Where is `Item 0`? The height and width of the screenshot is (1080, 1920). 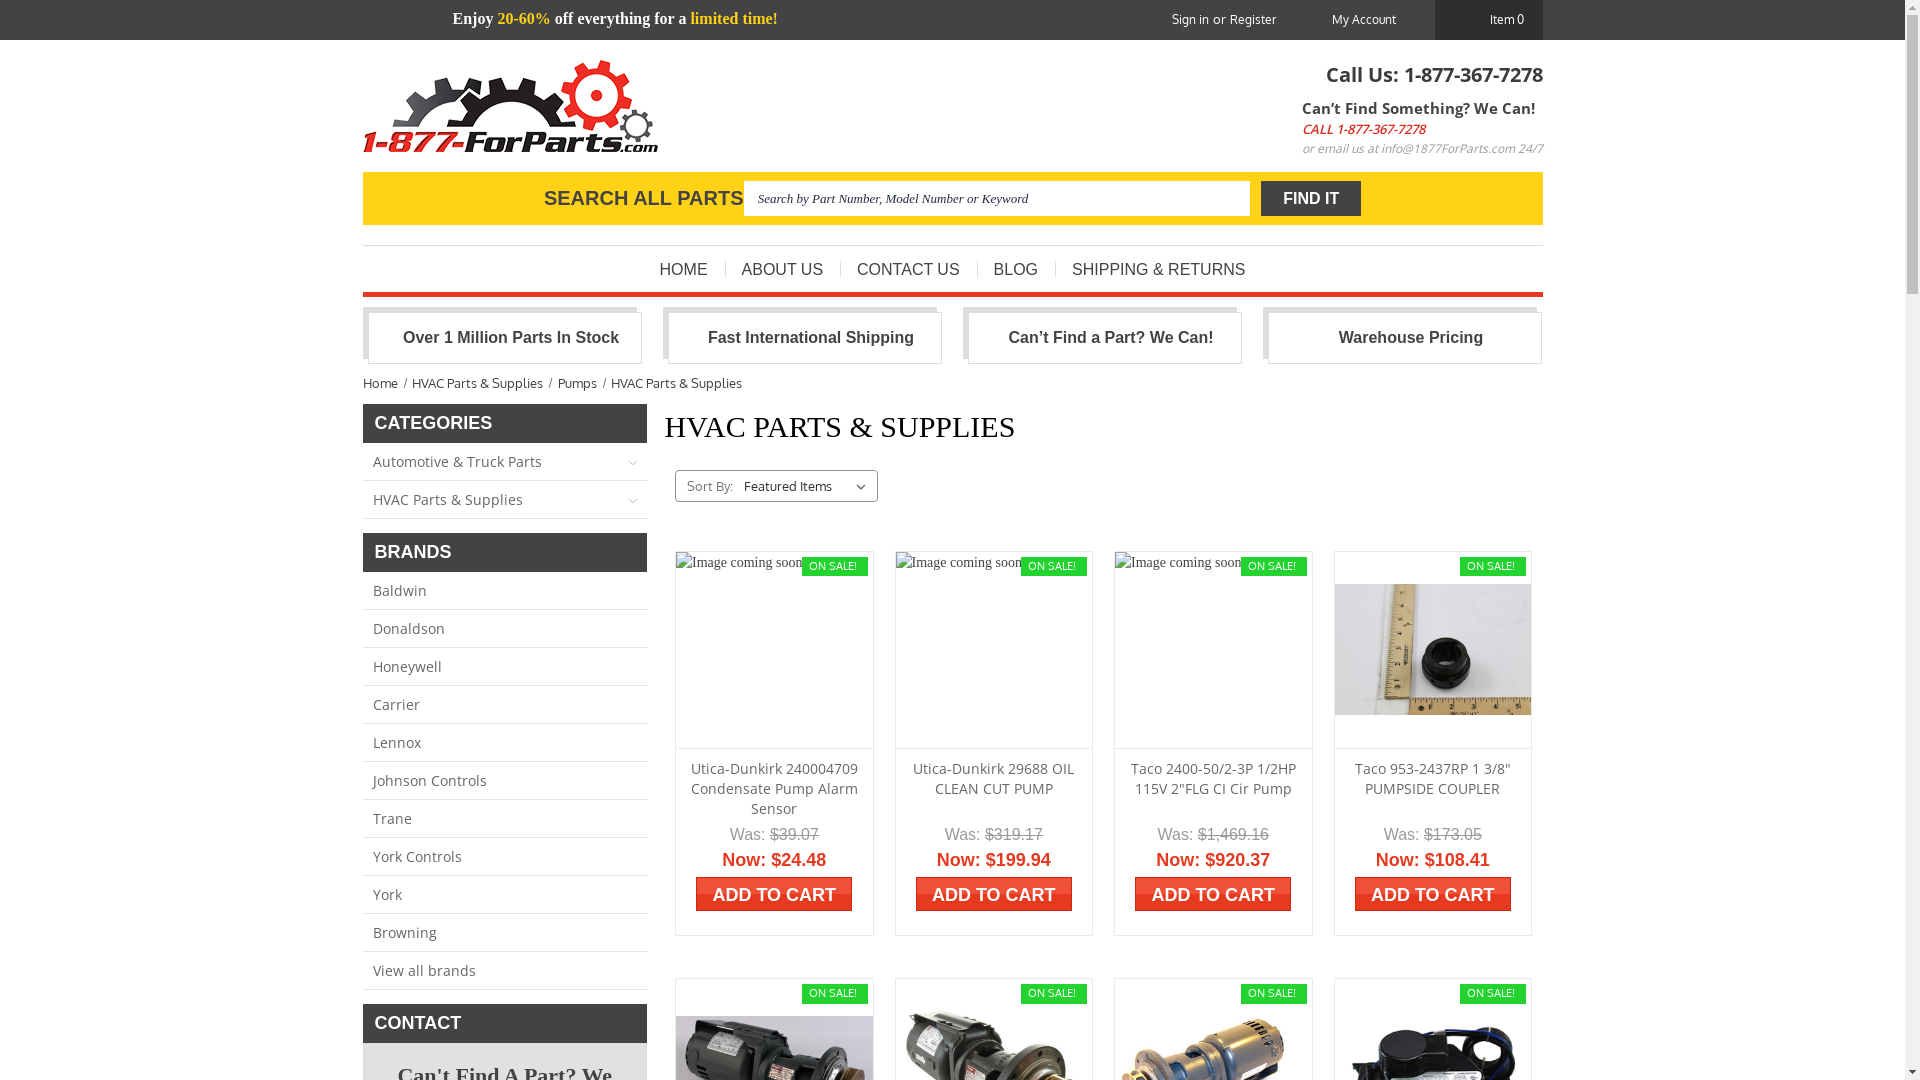 Item 0 is located at coordinates (1488, 20).